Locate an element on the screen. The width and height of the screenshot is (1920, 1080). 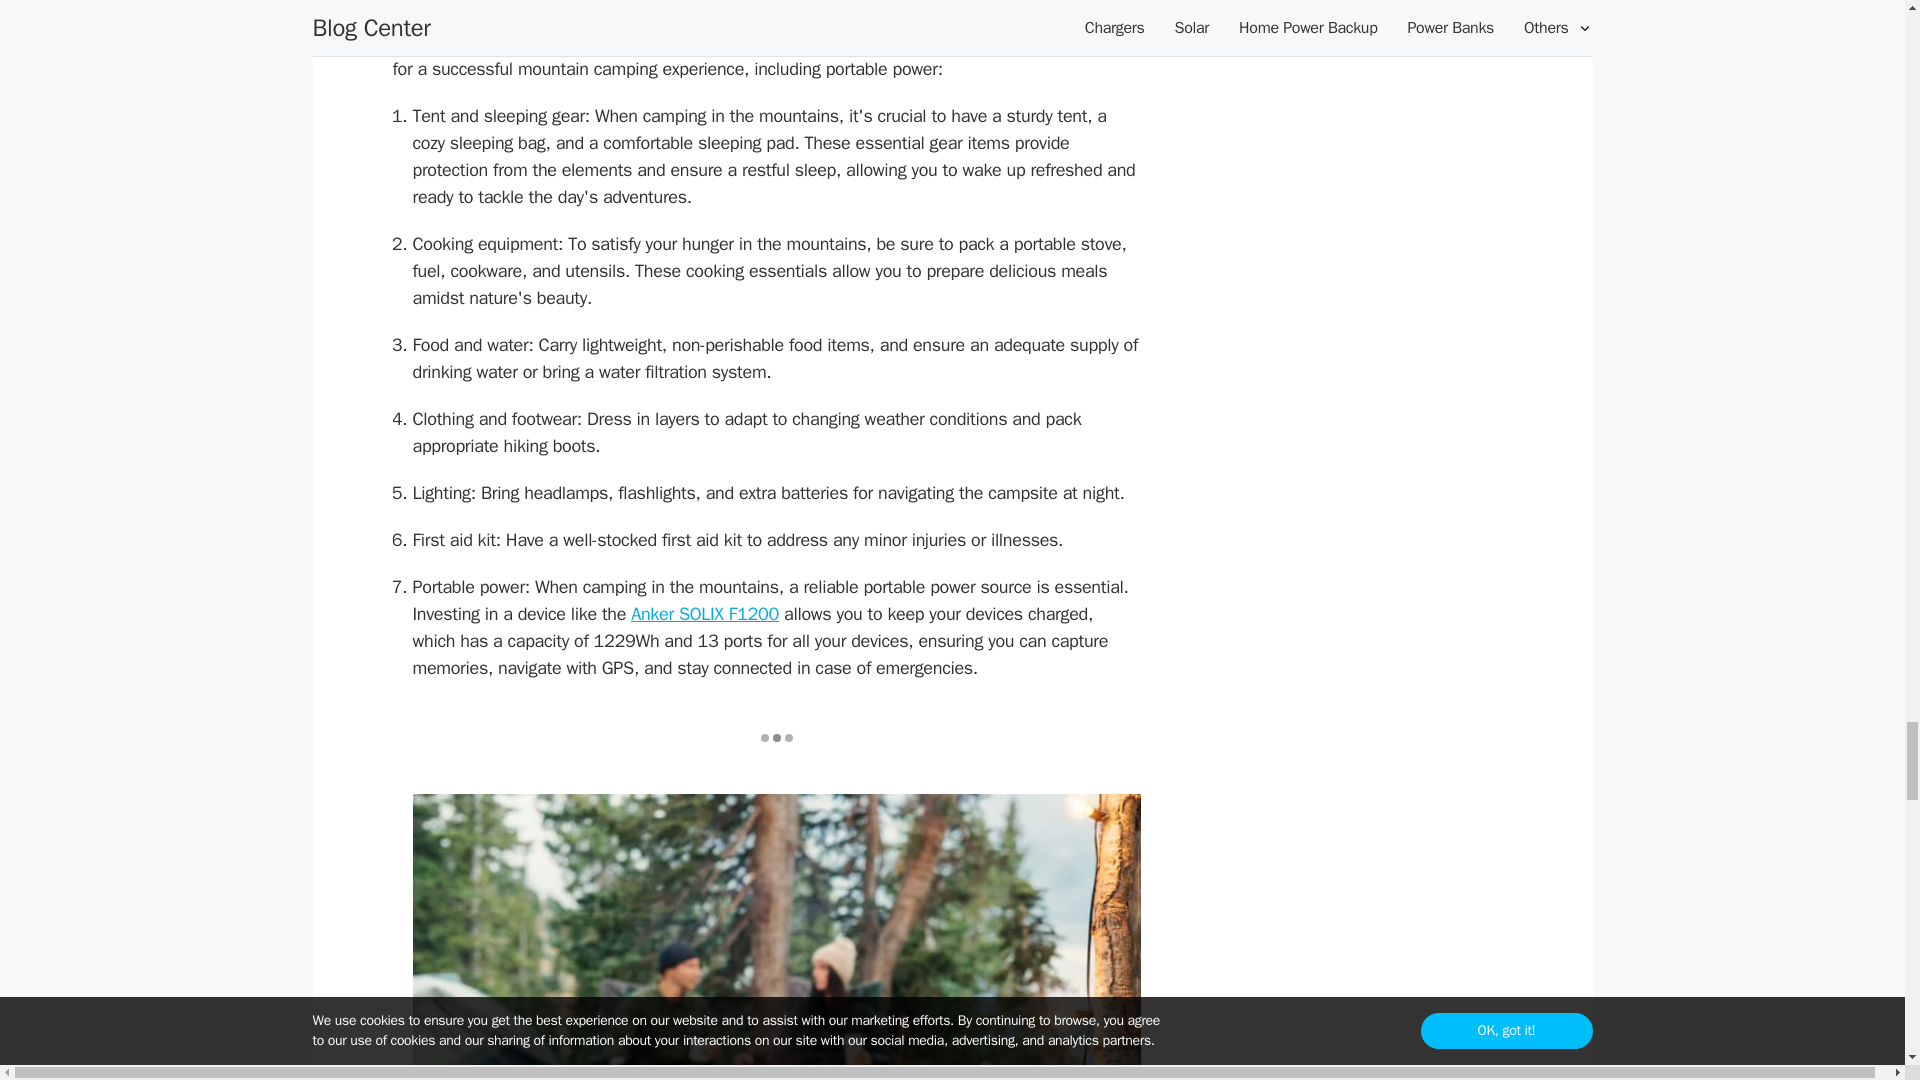
Anker SOLIX F1200 is located at coordinates (705, 614).